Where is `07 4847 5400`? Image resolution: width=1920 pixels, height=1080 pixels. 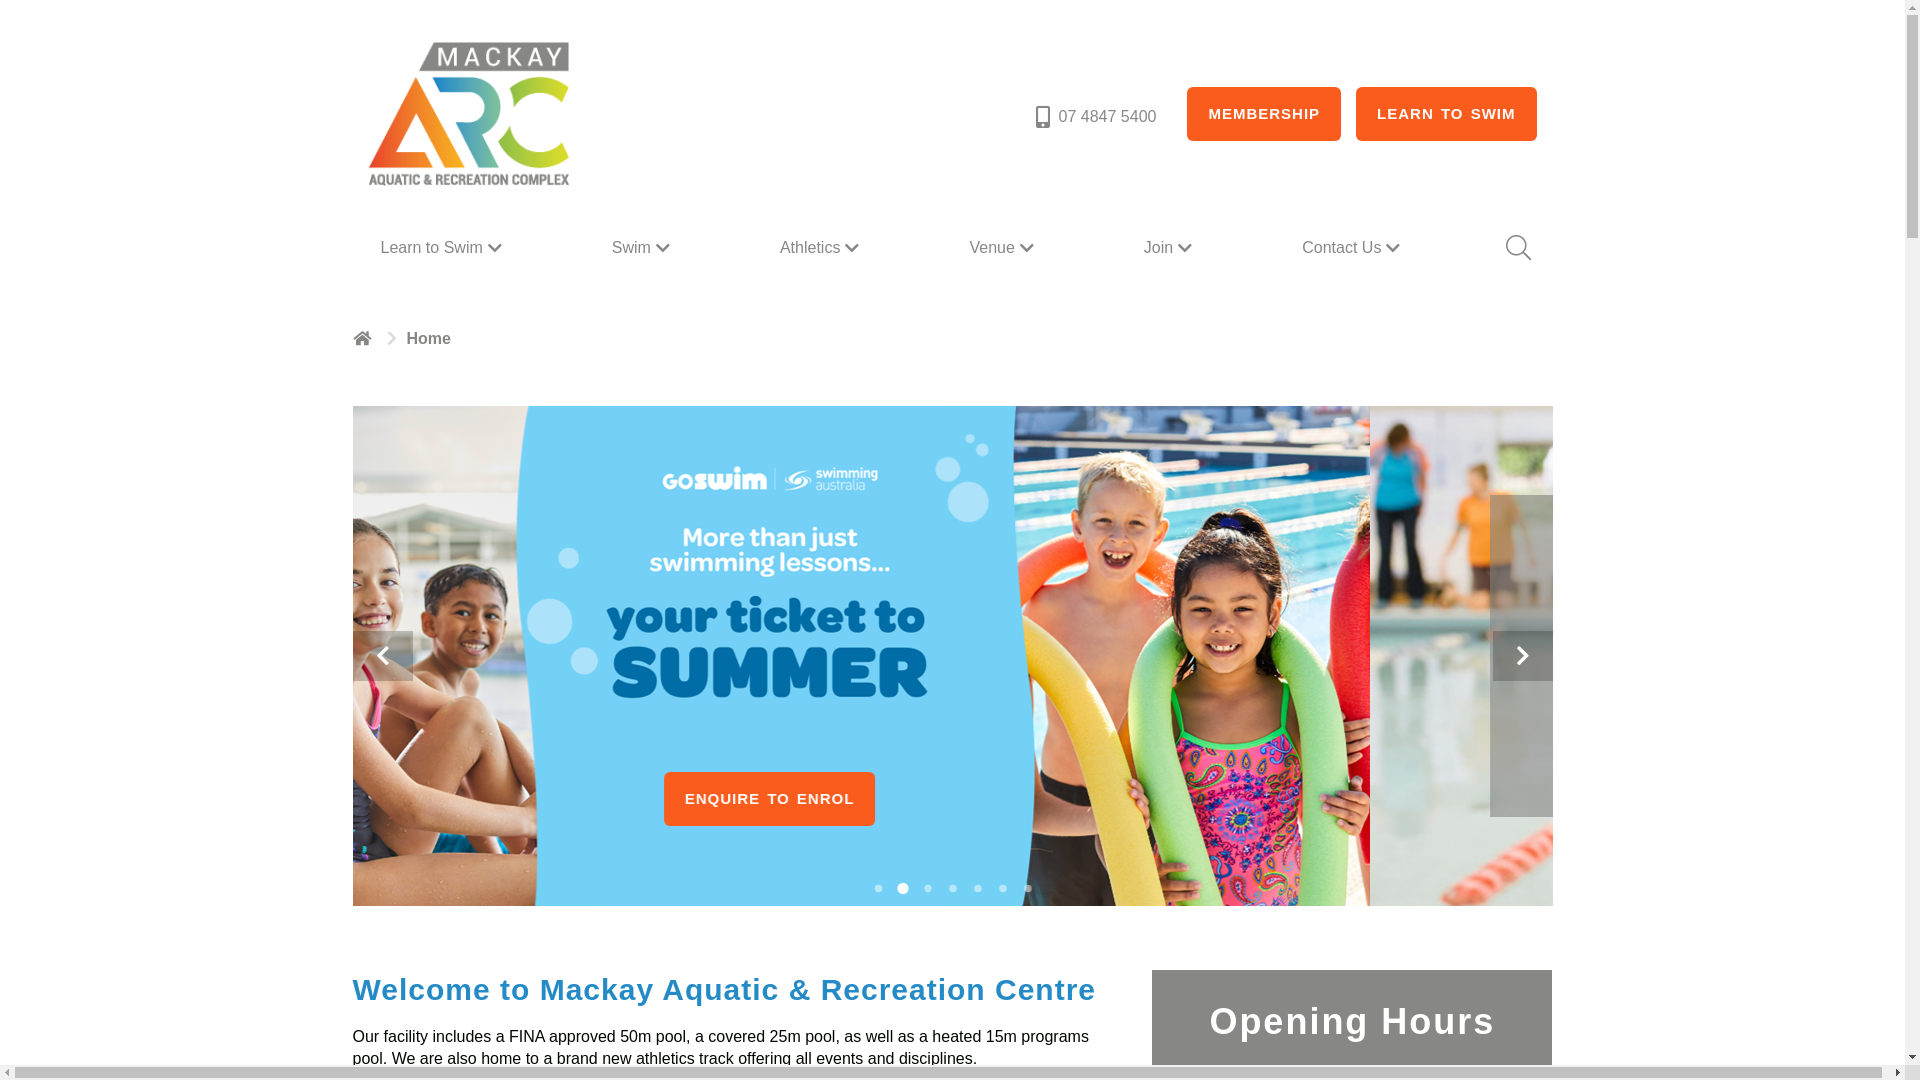 07 4847 5400 is located at coordinates (1094, 117).